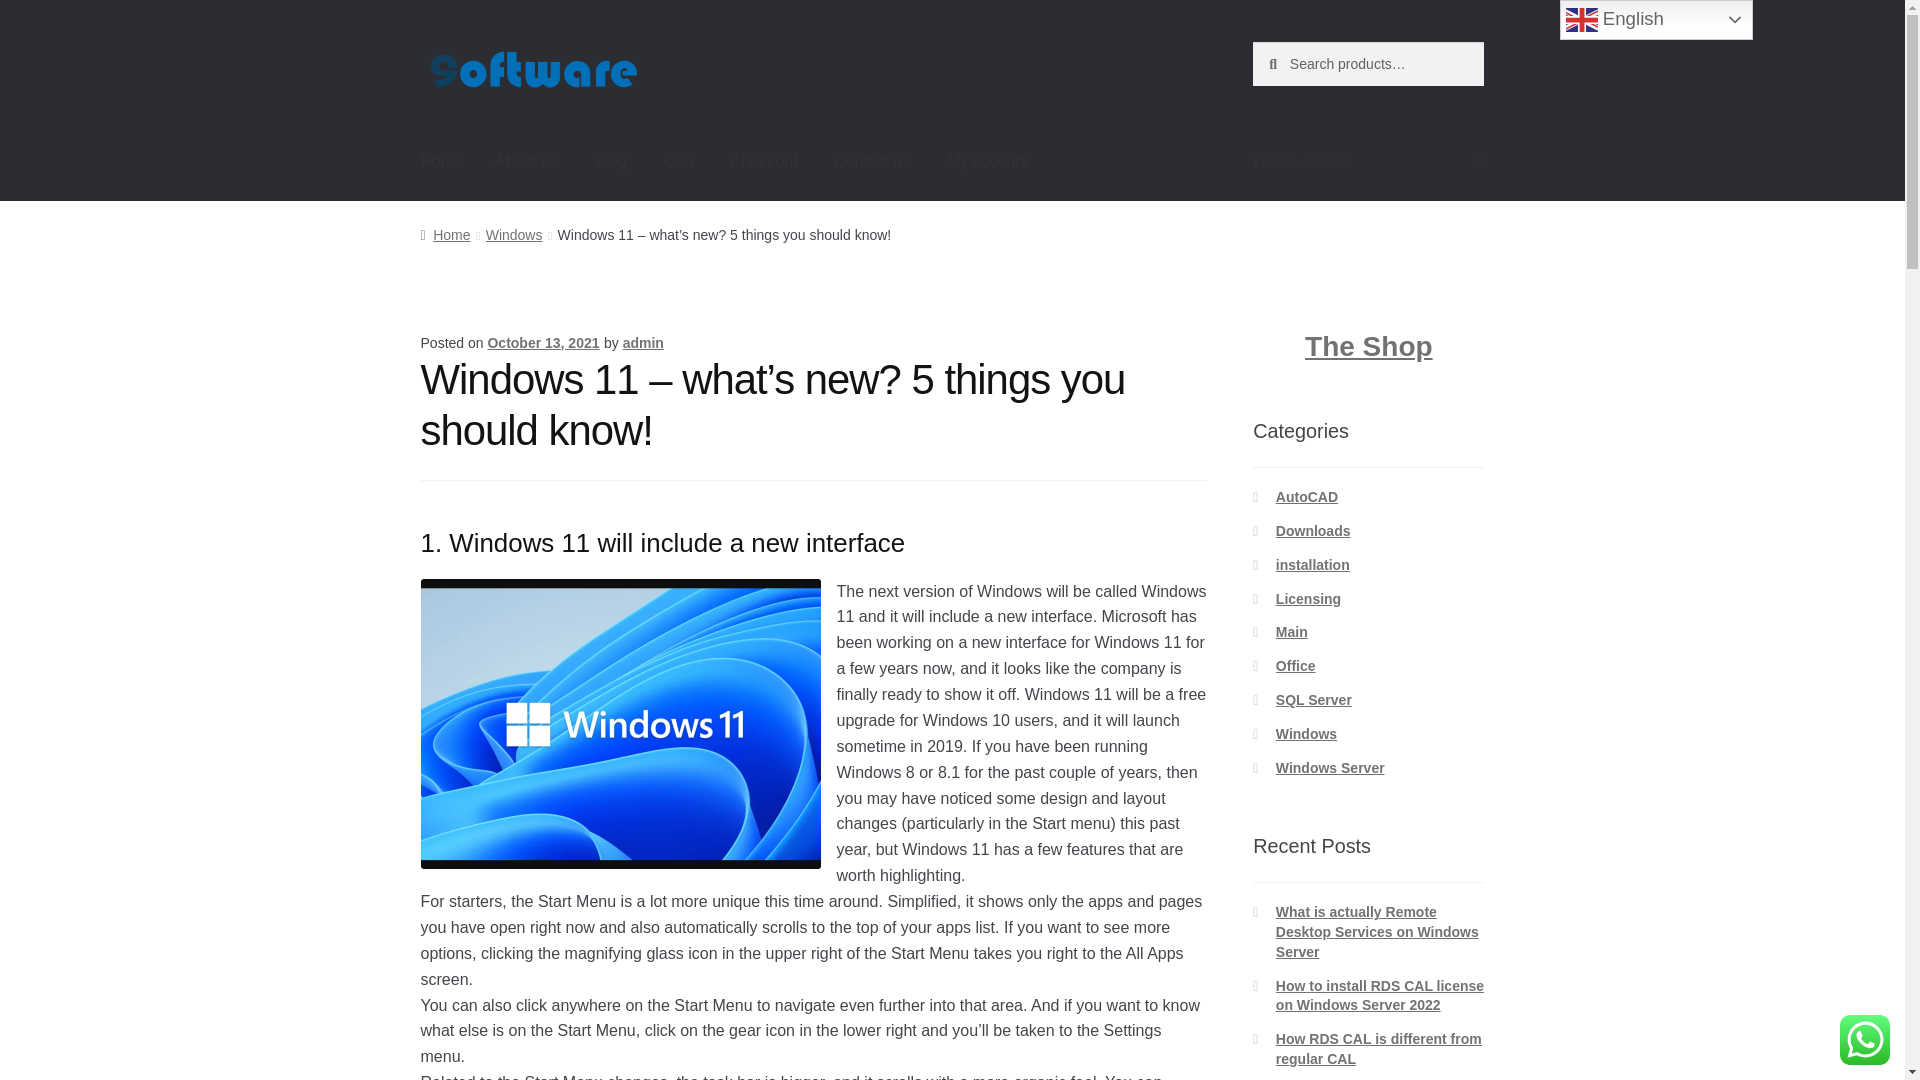  What do you see at coordinates (543, 342) in the screenshot?
I see `October 13, 2021` at bounding box center [543, 342].